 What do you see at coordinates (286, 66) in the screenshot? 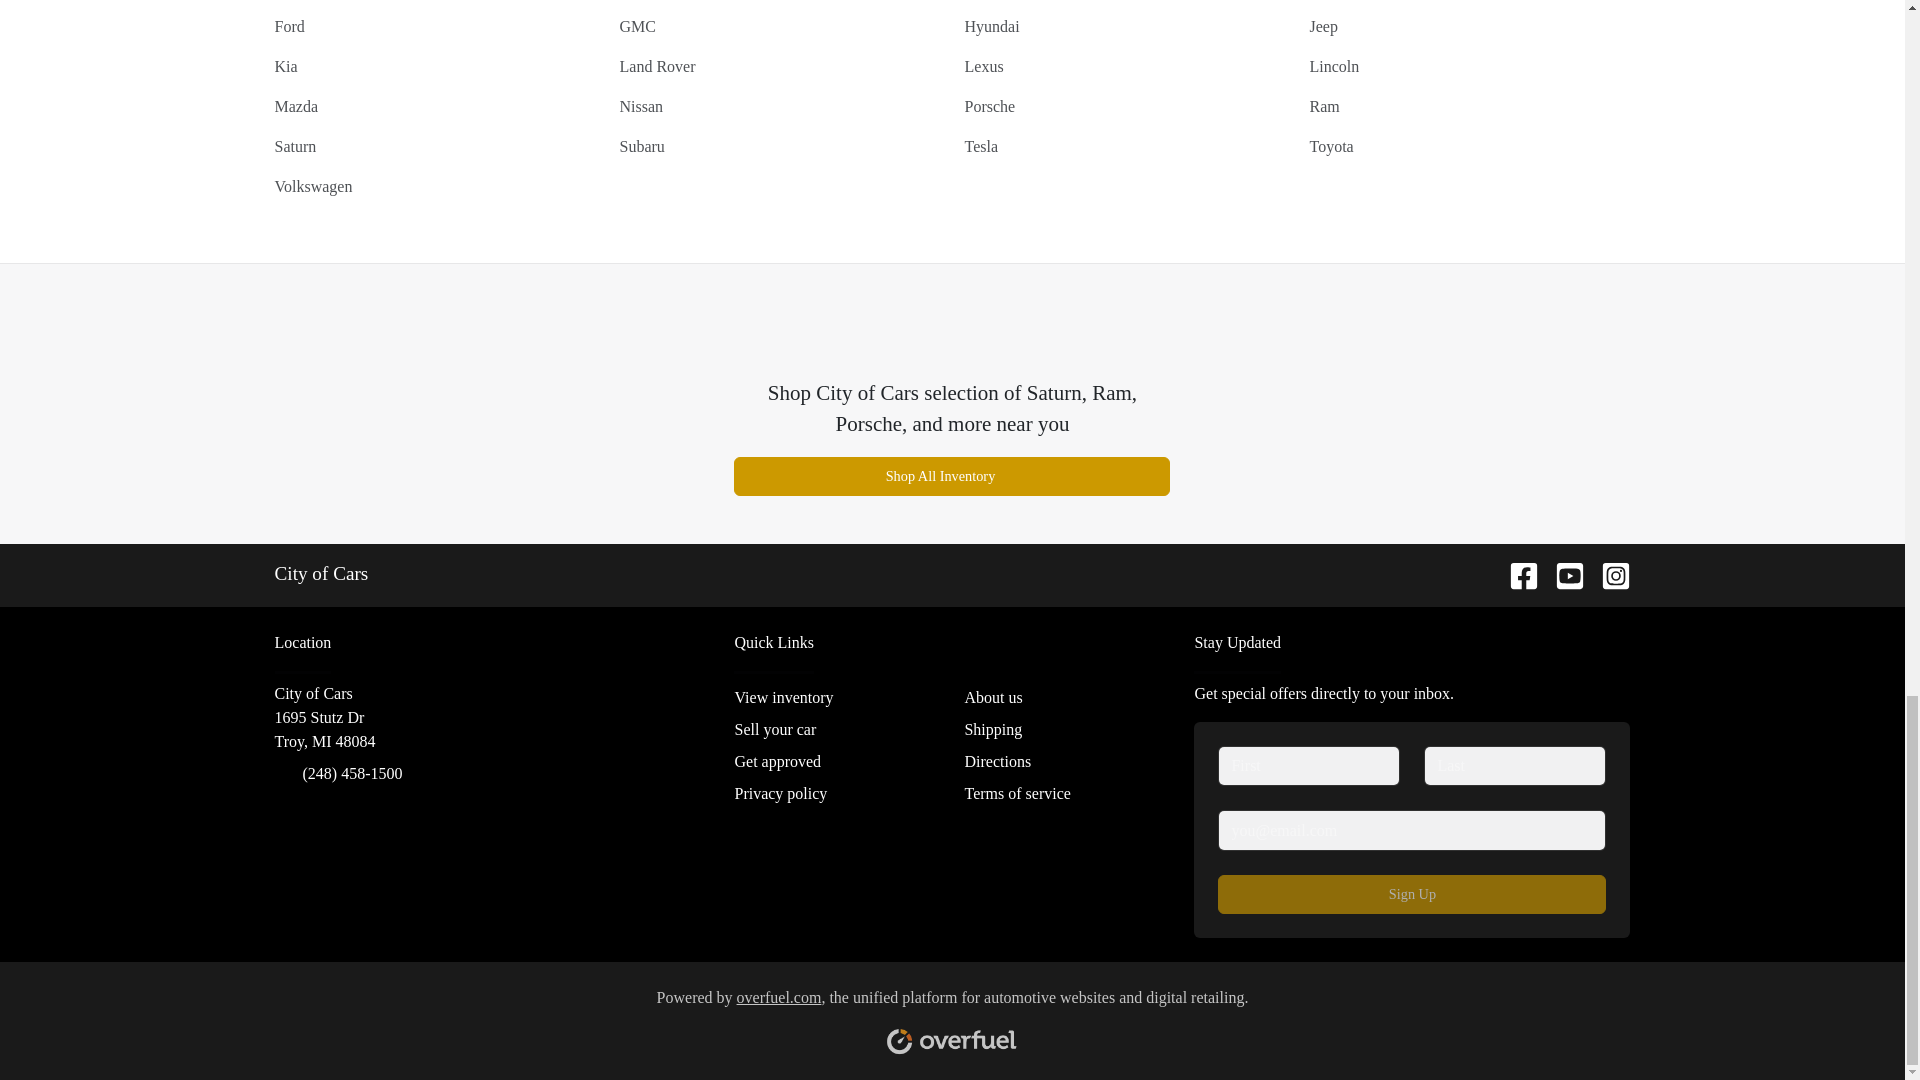
I see `Kia` at bounding box center [286, 66].